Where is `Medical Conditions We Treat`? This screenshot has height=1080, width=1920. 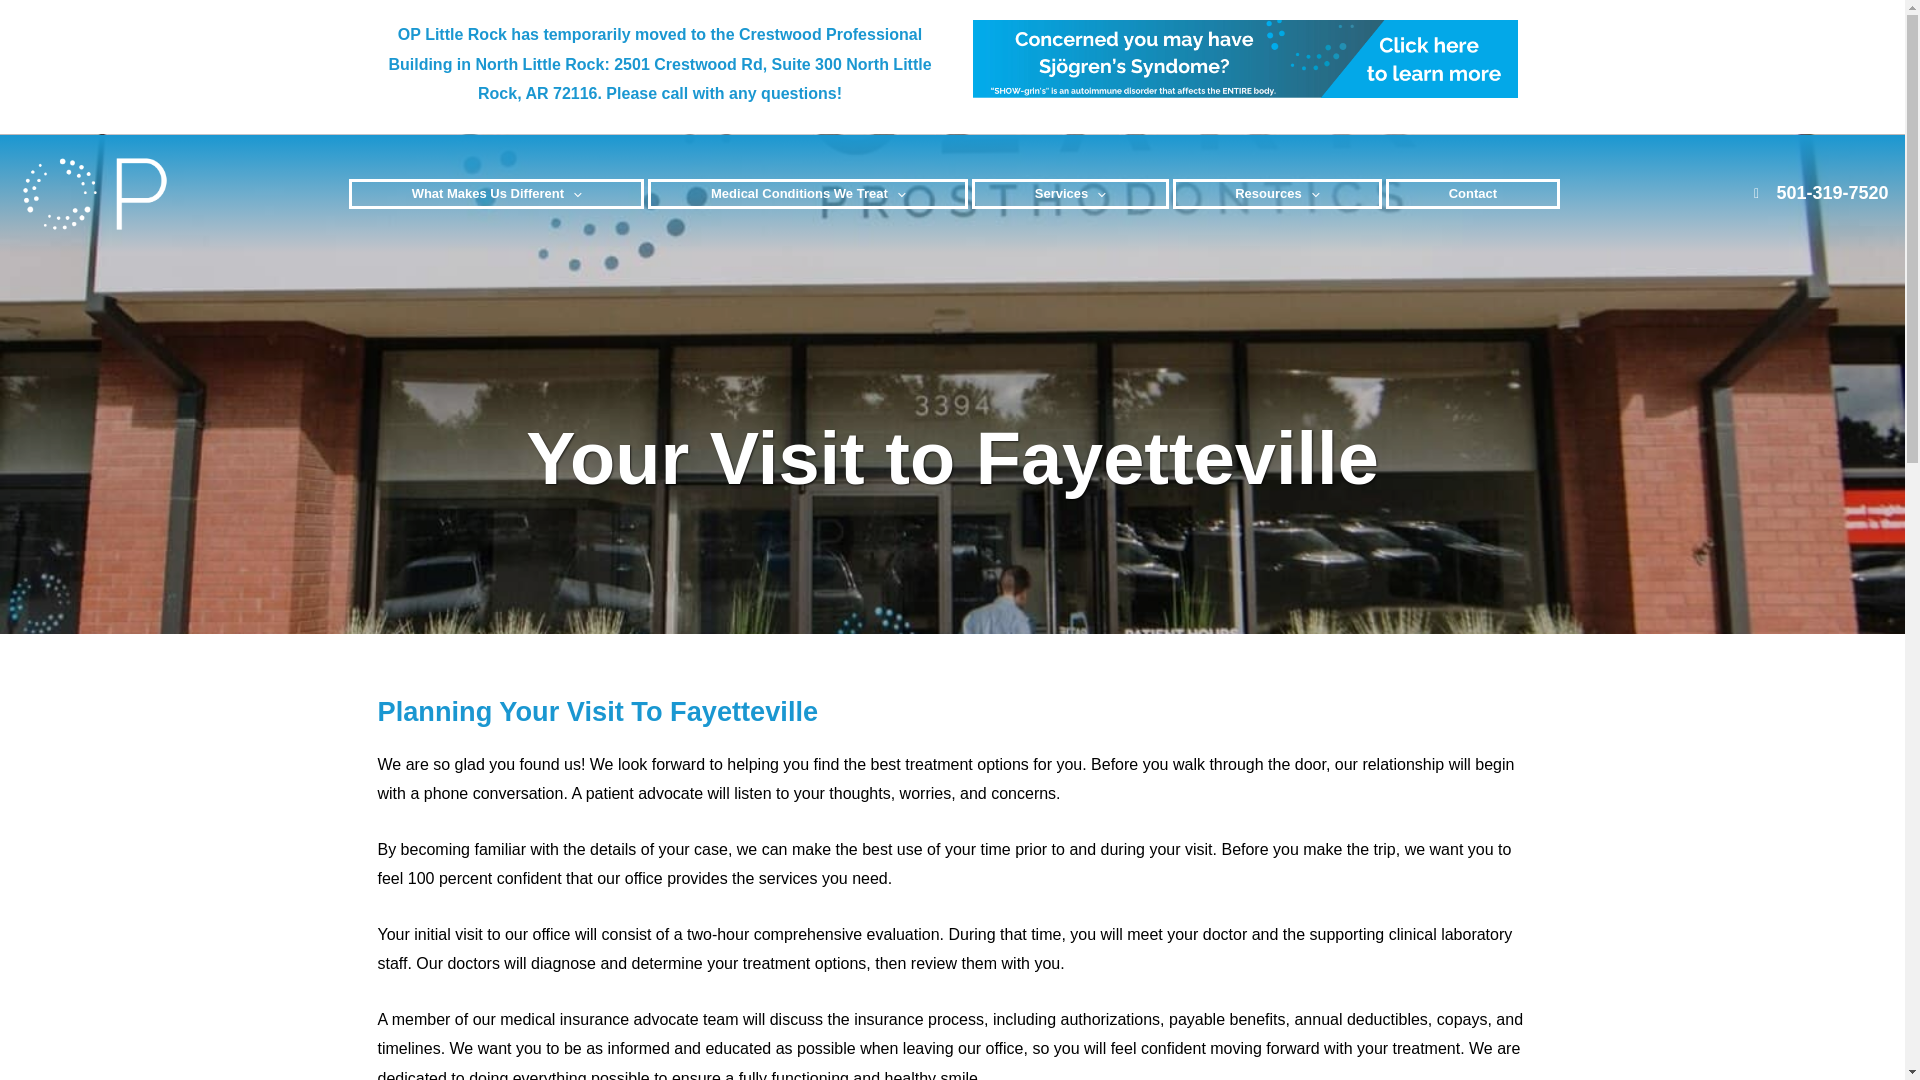
Medical Conditions We Treat is located at coordinates (808, 194).